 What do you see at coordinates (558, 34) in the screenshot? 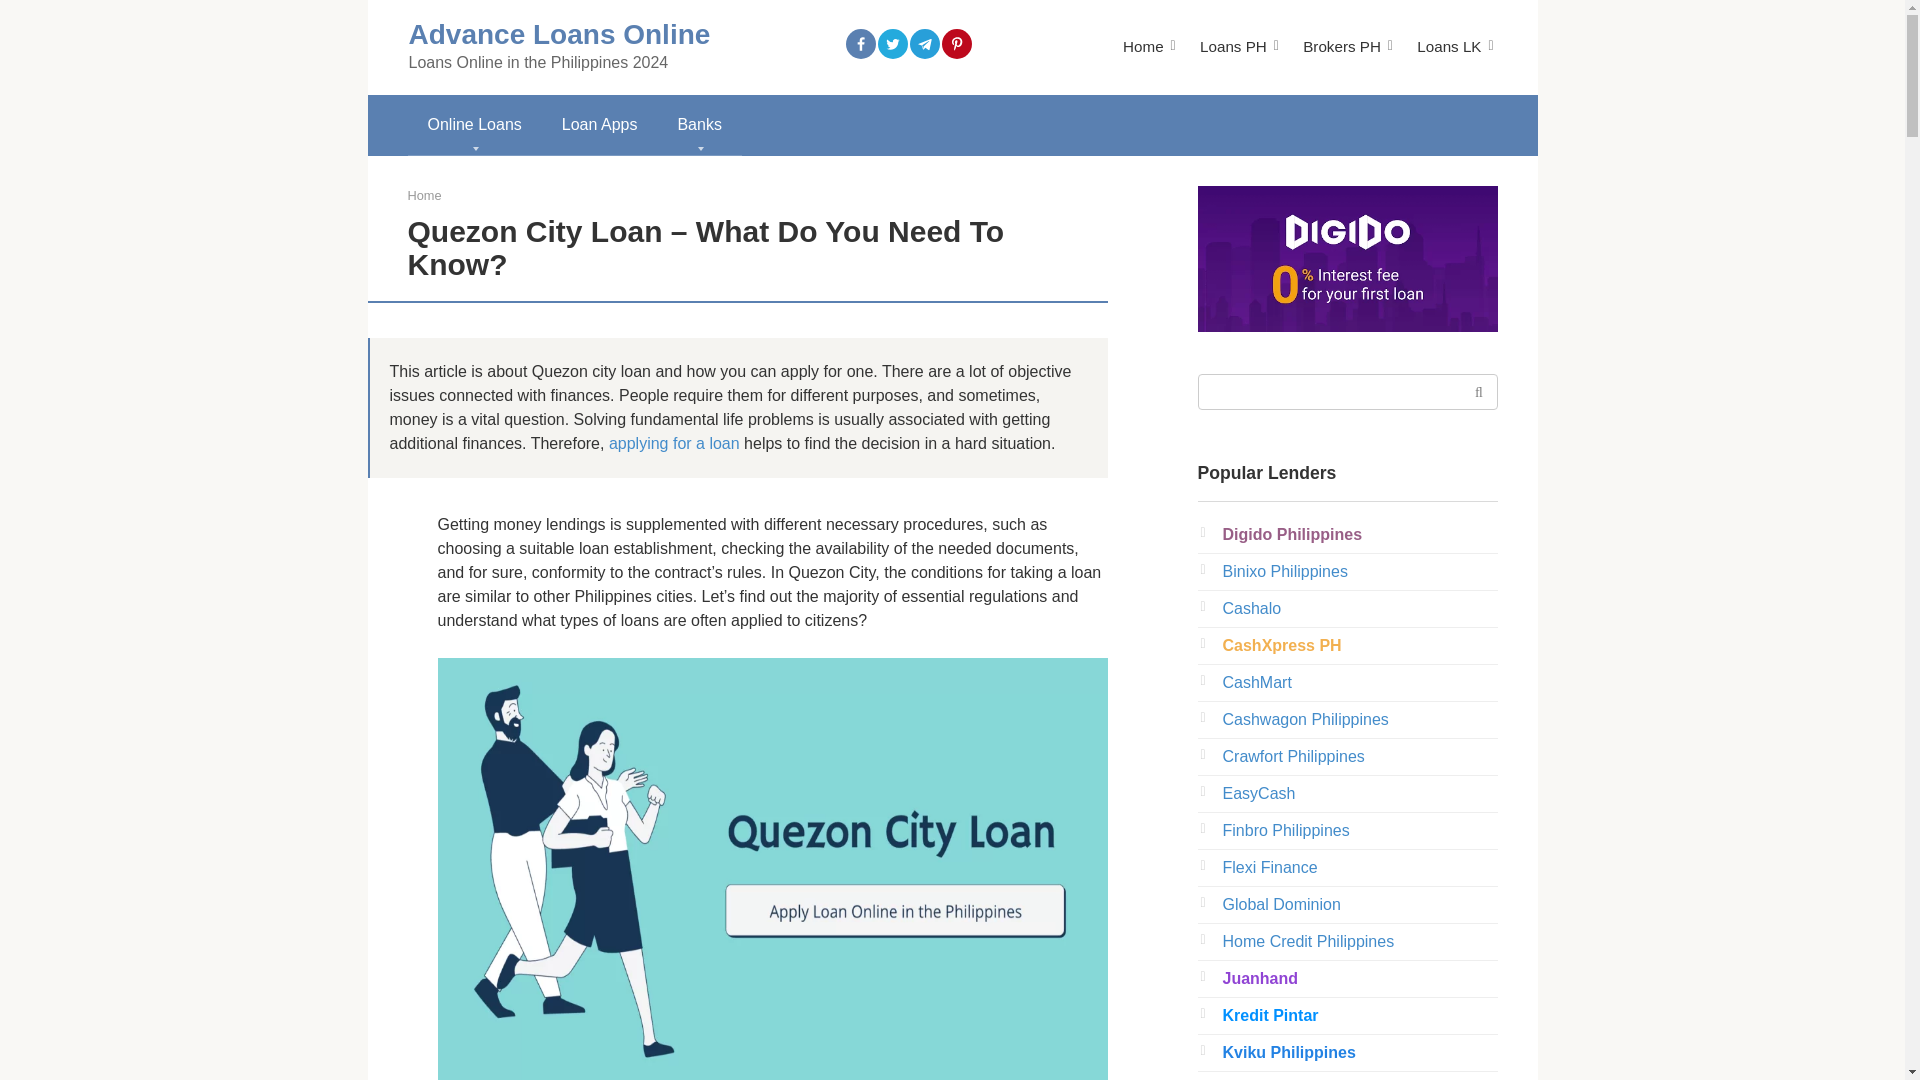
I see `Advance Loans Online` at bounding box center [558, 34].